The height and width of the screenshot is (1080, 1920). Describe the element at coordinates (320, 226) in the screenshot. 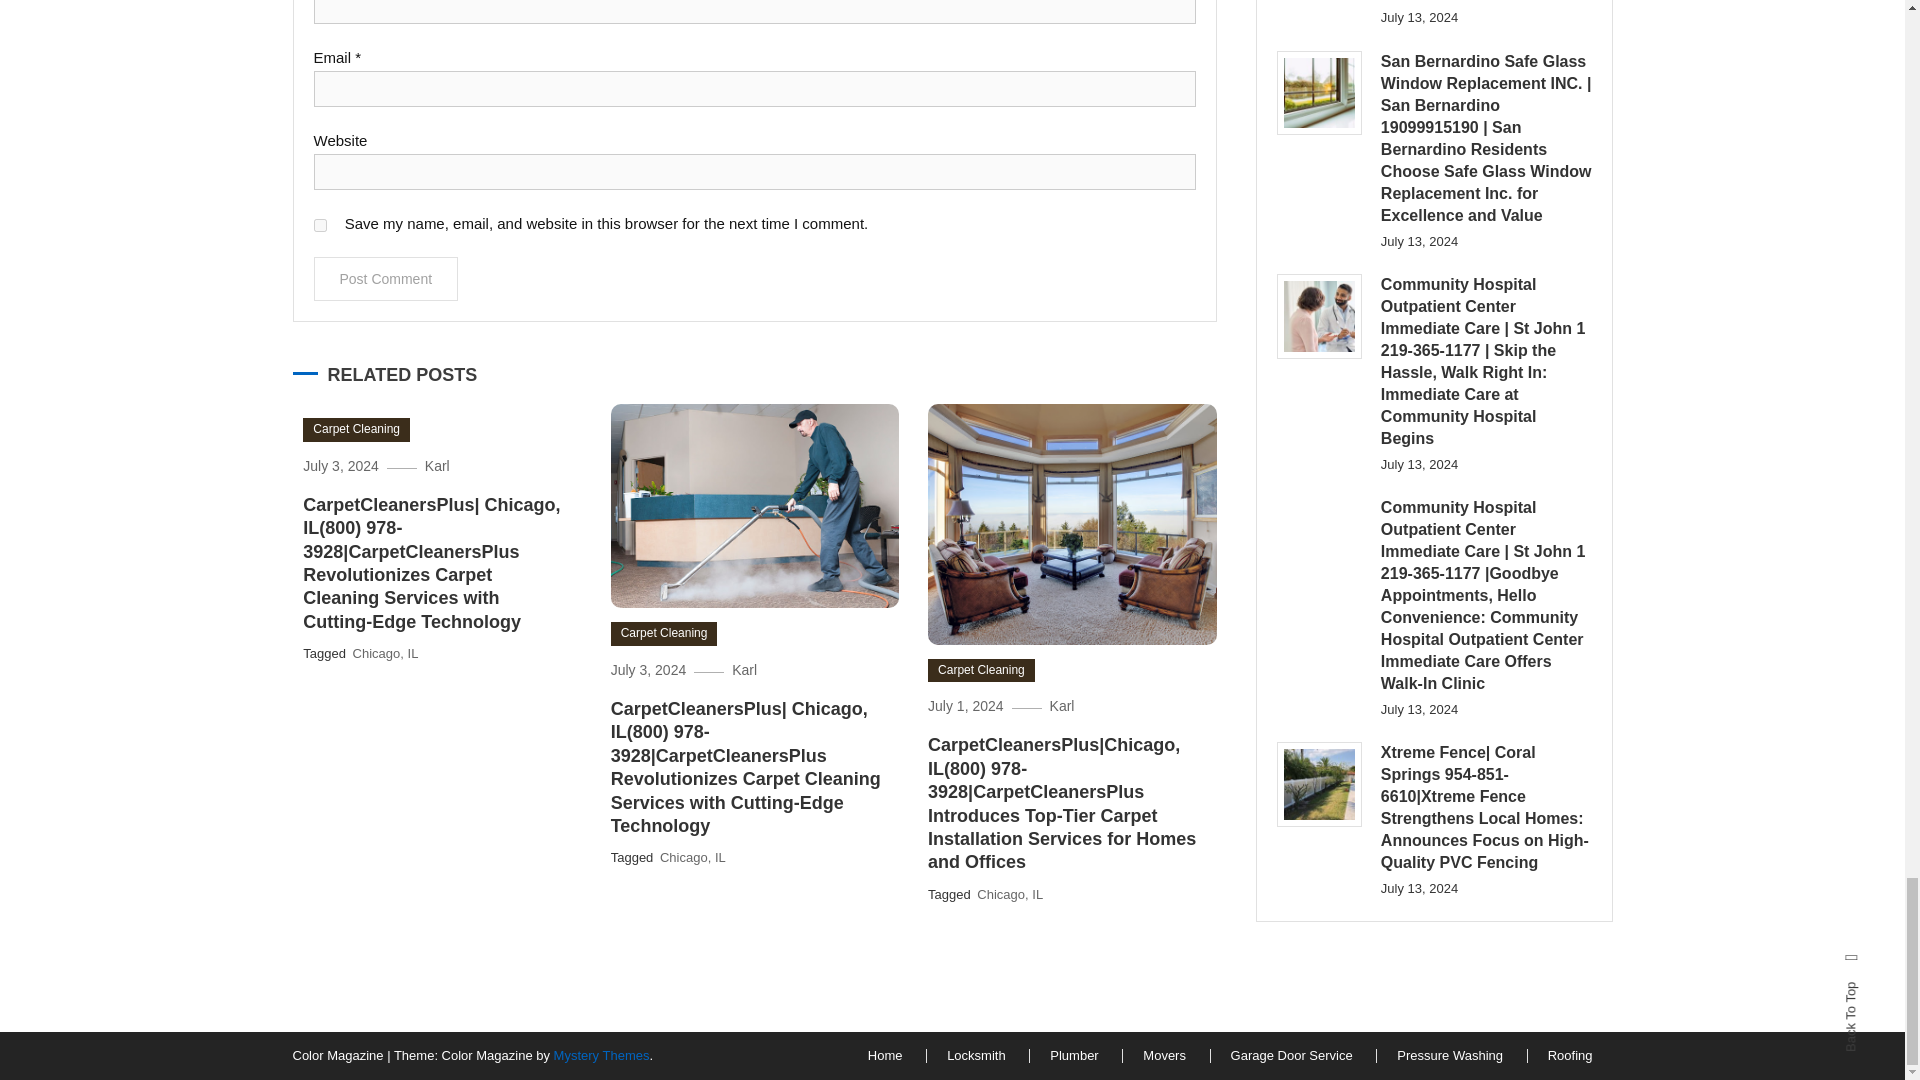

I see `yes` at that location.